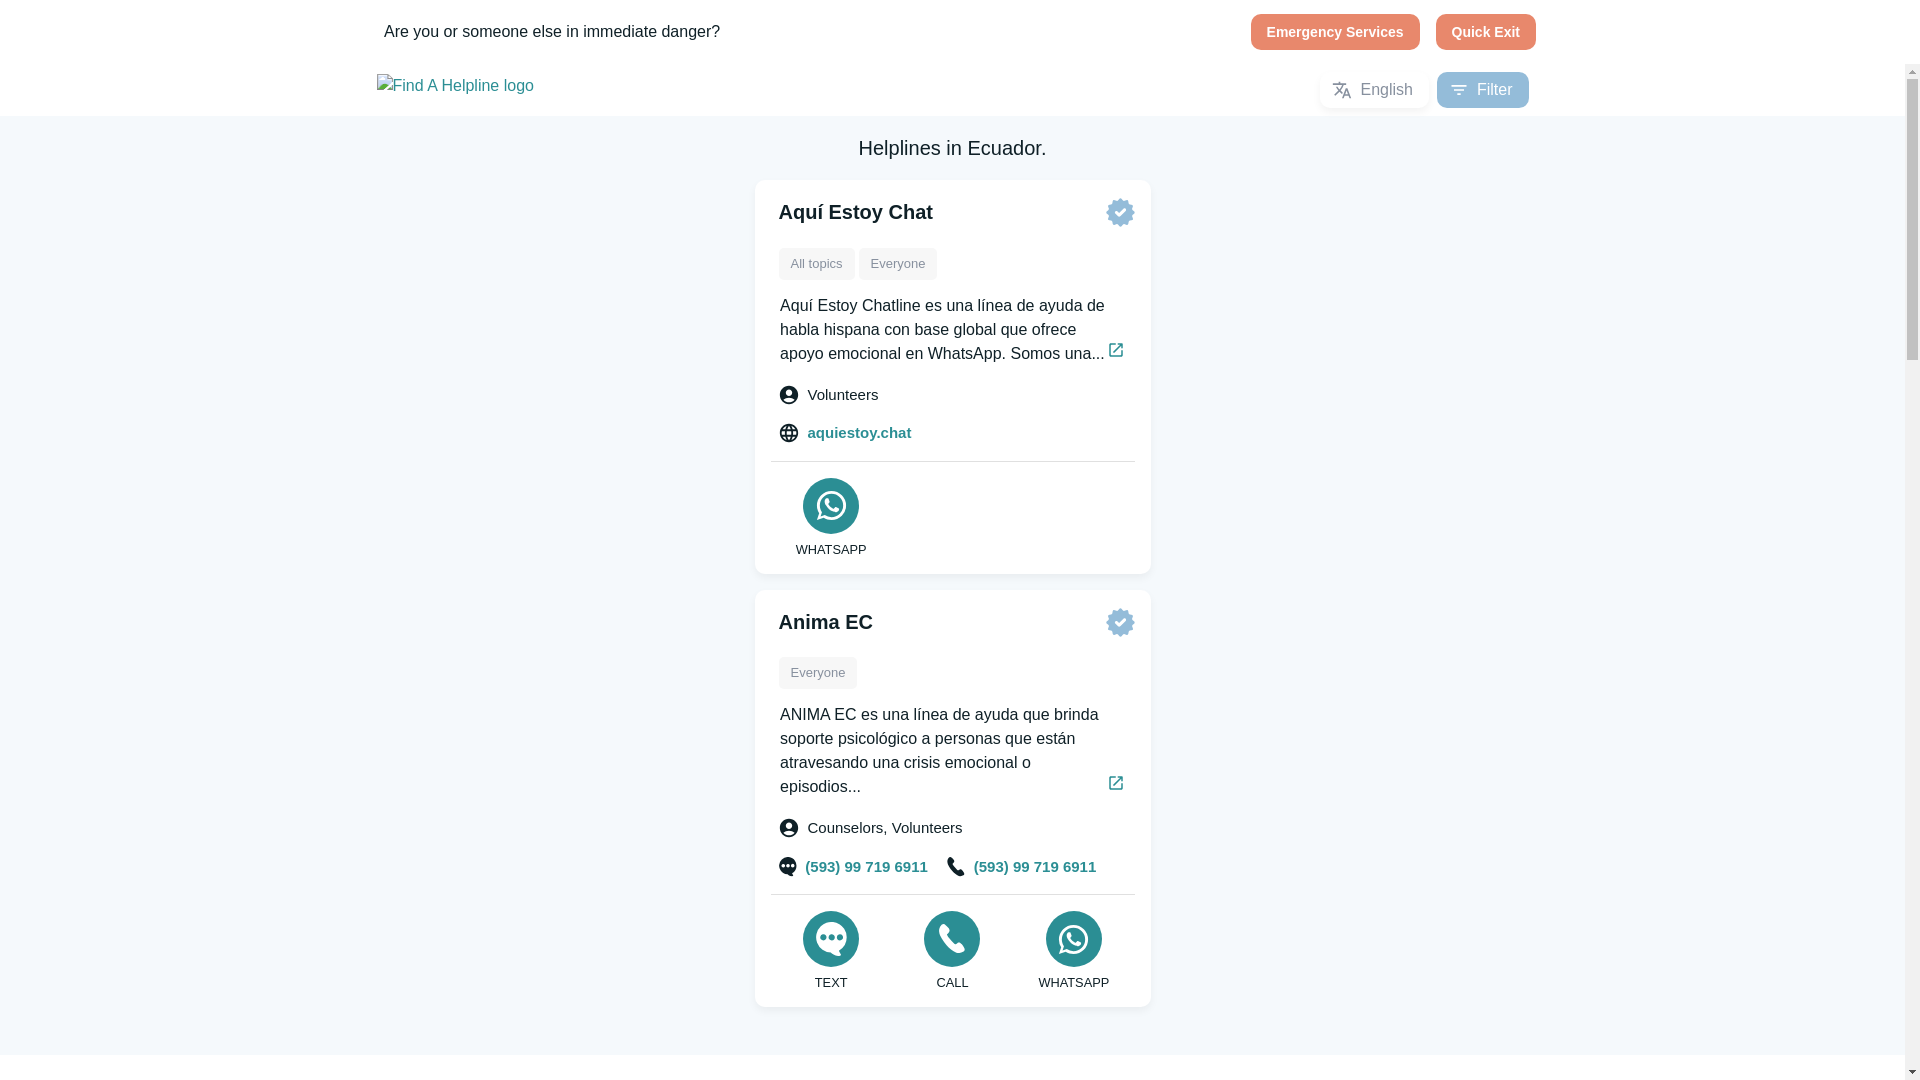 The image size is (1920, 1080). What do you see at coordinates (828, 394) in the screenshot?
I see `Volunteers` at bounding box center [828, 394].